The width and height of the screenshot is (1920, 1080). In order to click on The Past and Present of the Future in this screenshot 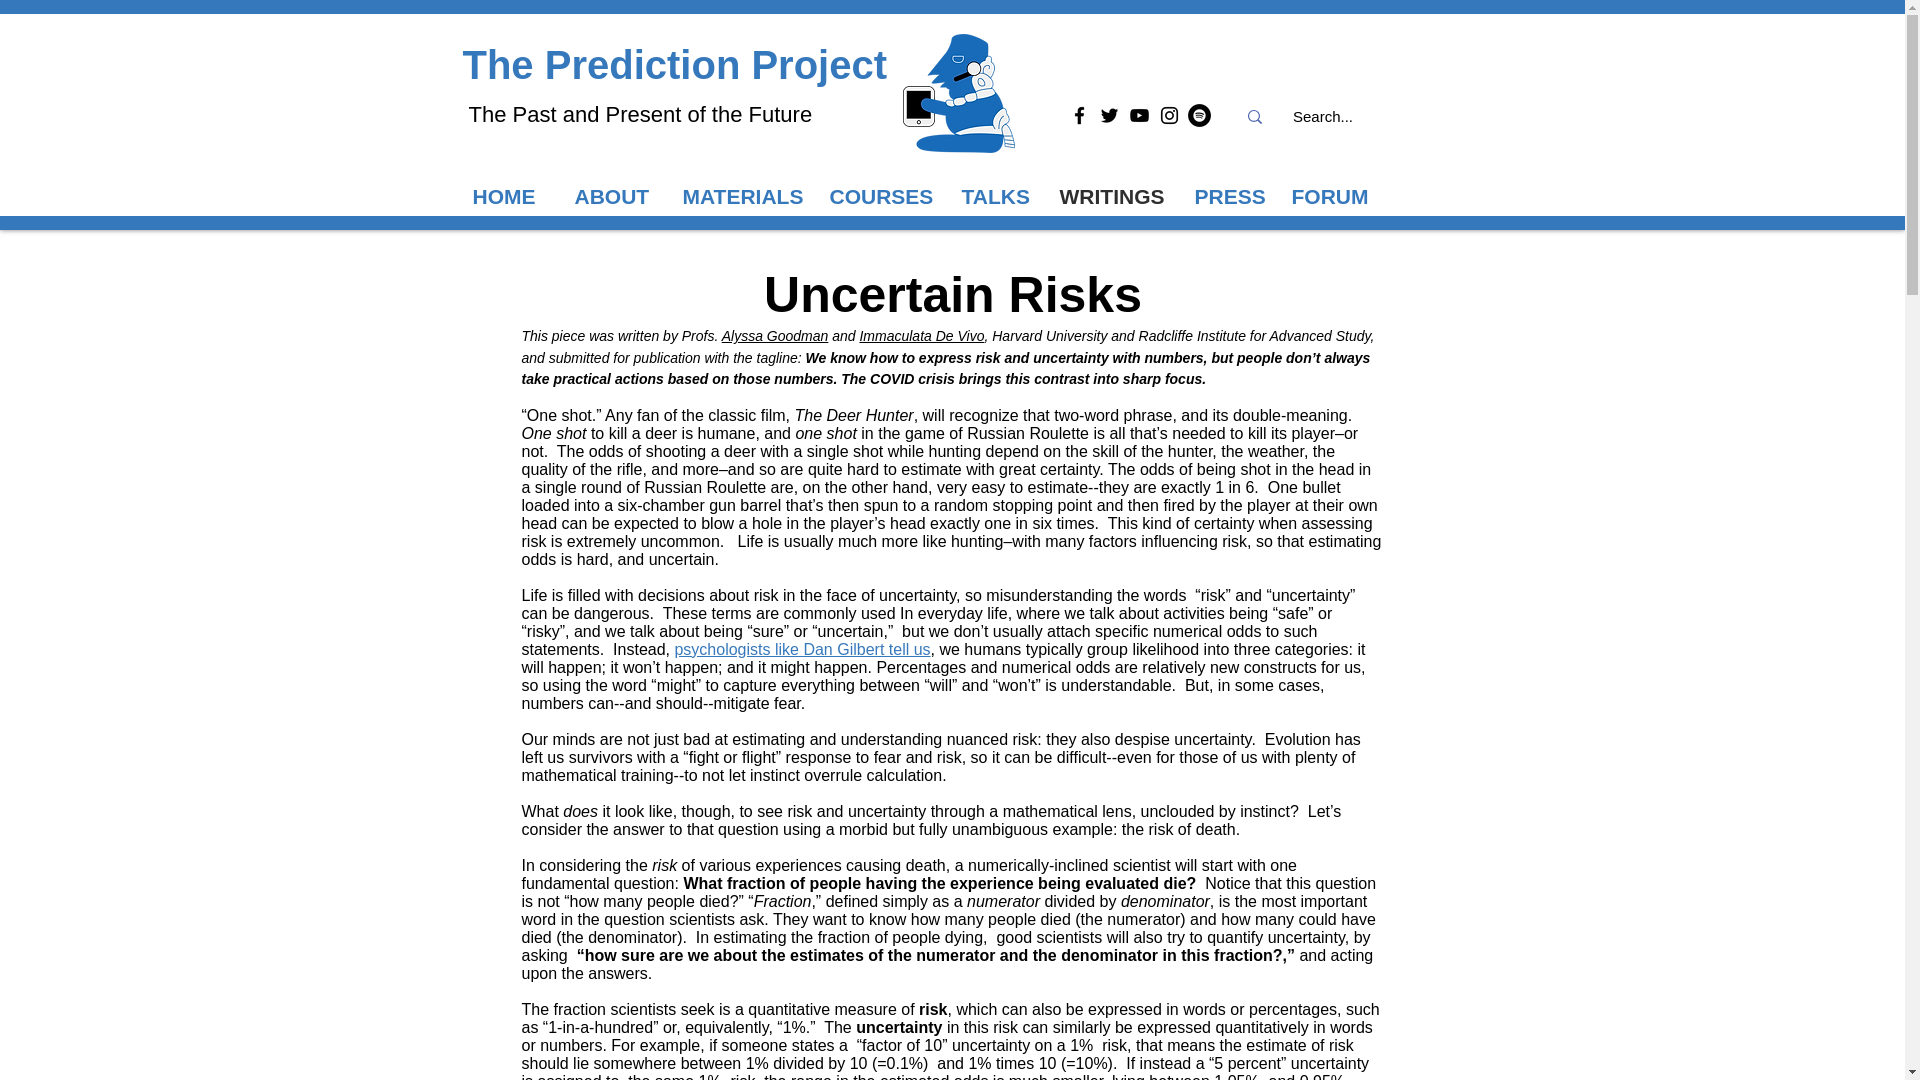, I will do `click(640, 114)`.